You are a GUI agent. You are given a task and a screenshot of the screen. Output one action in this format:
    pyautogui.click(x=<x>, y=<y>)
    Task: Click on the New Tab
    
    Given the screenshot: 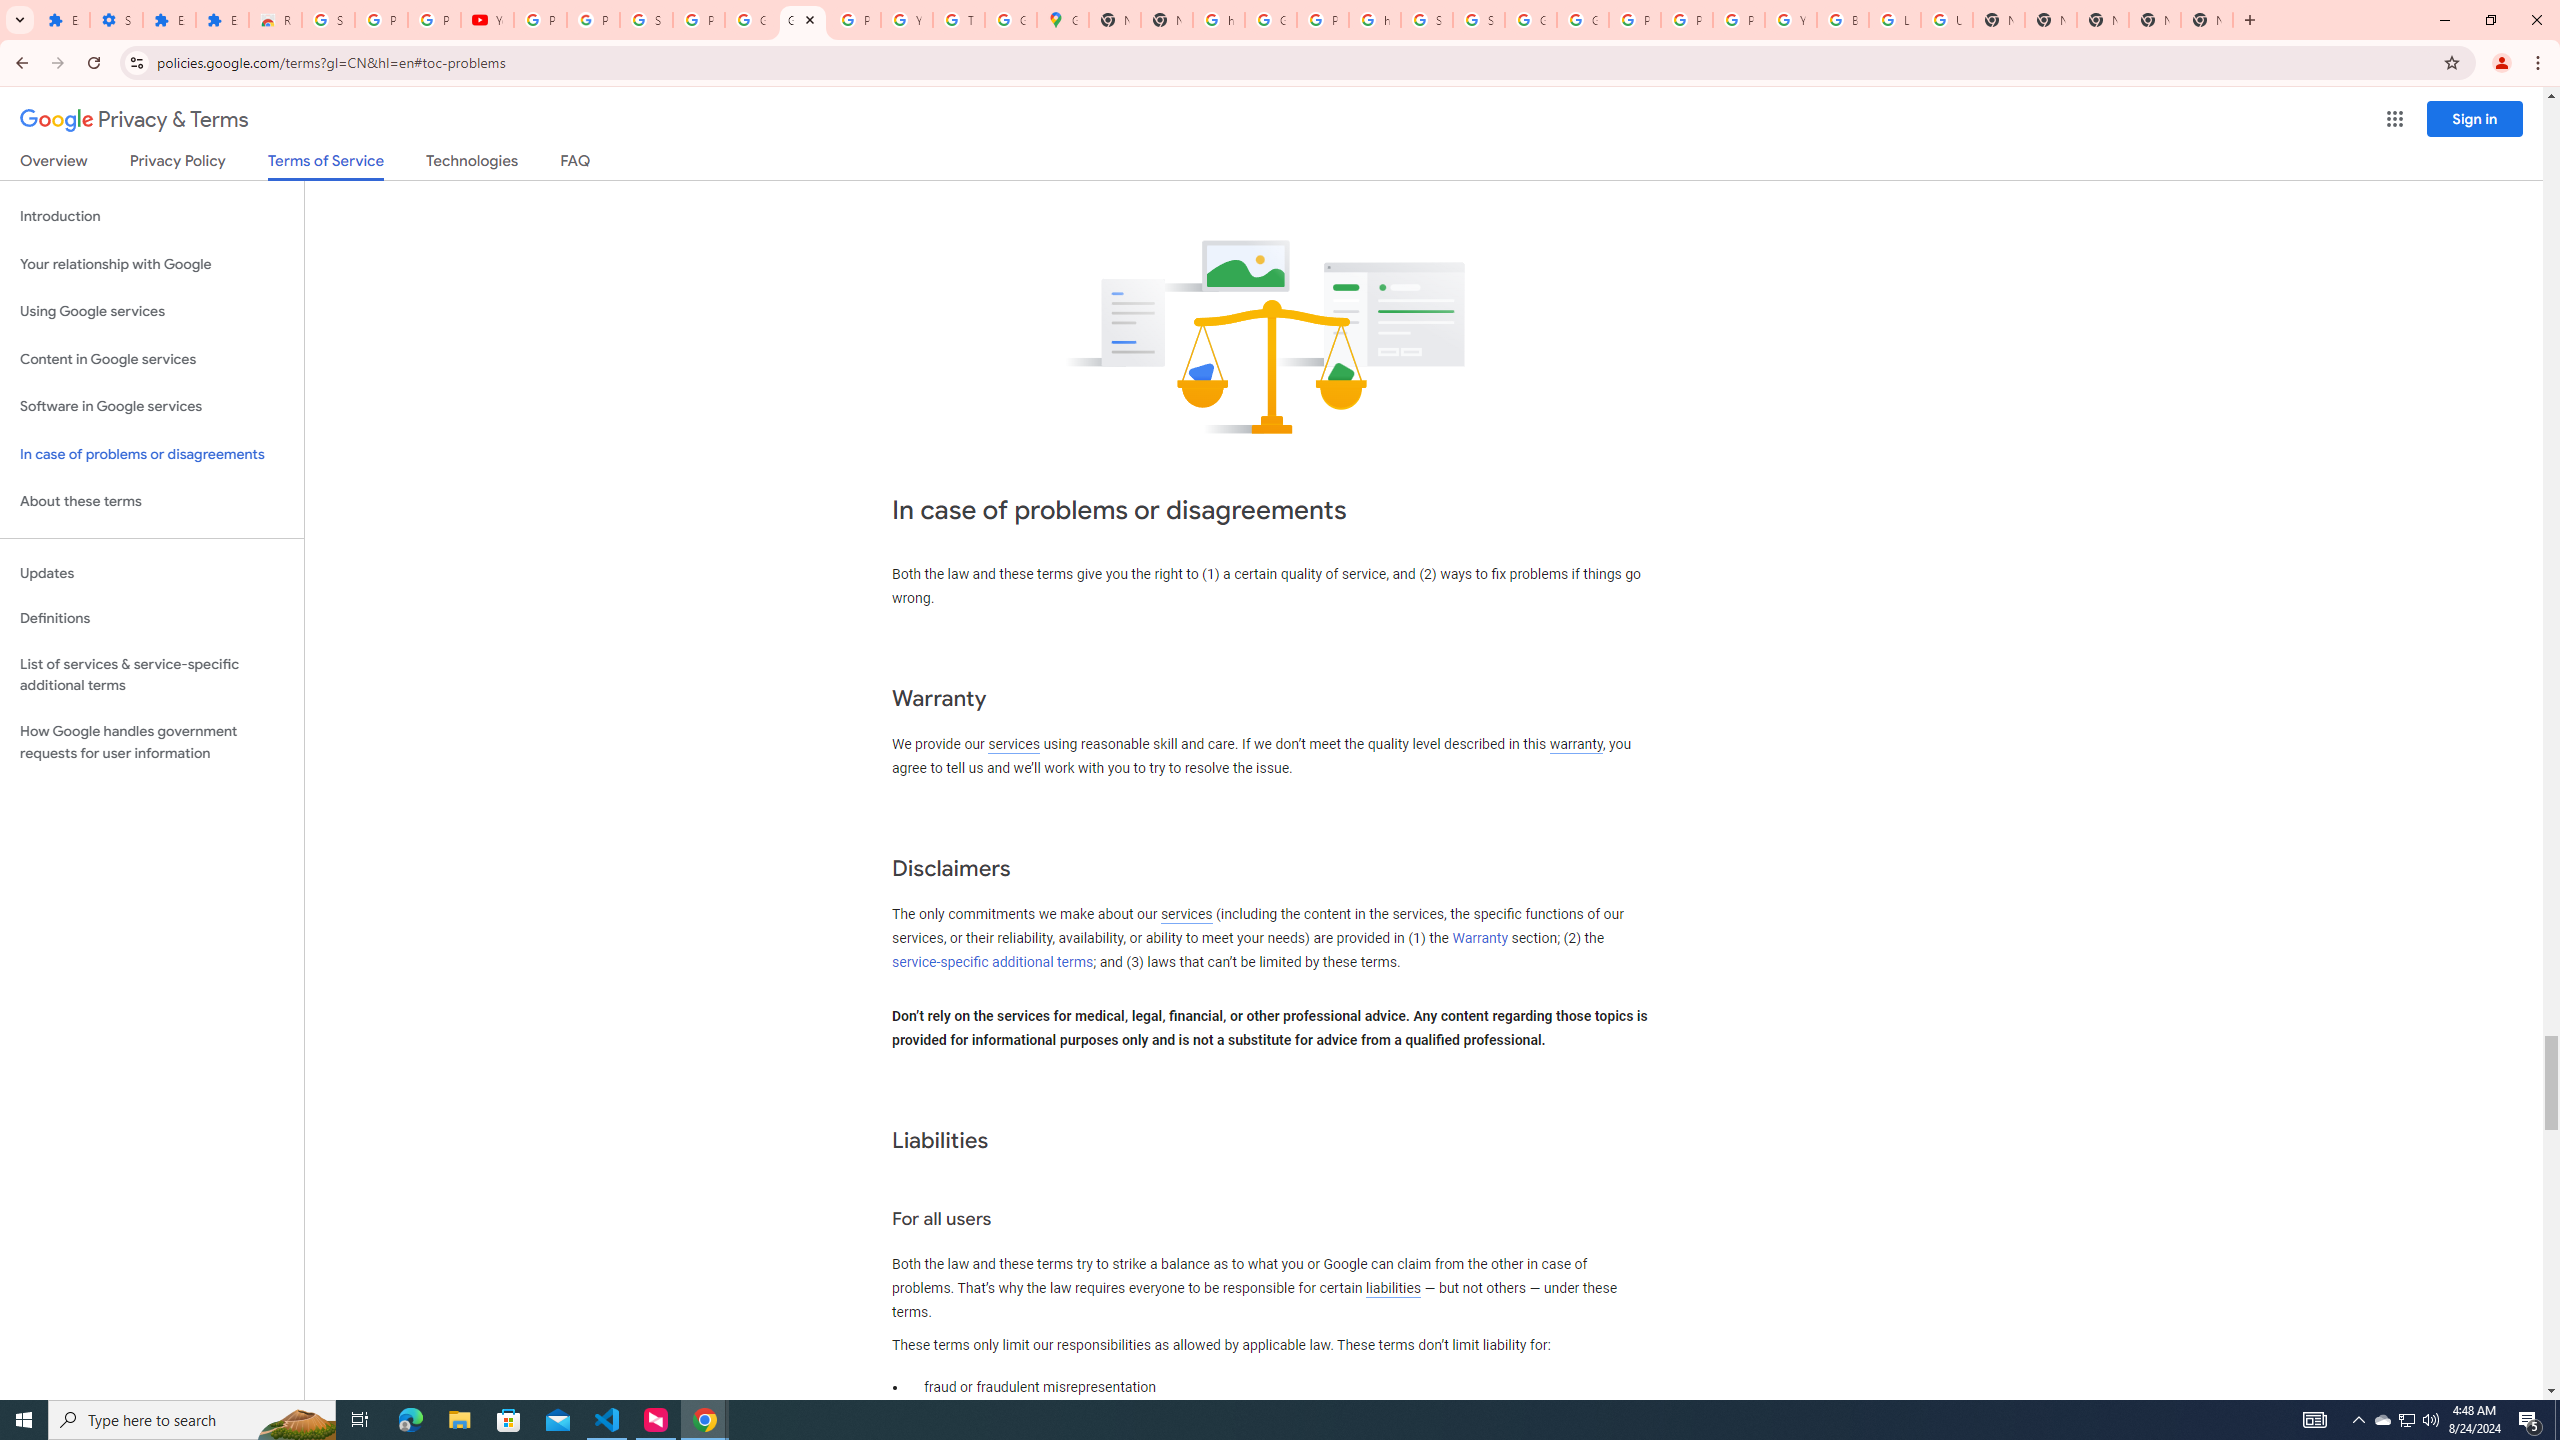 What is the action you would take?
    pyautogui.click(x=2206, y=20)
    